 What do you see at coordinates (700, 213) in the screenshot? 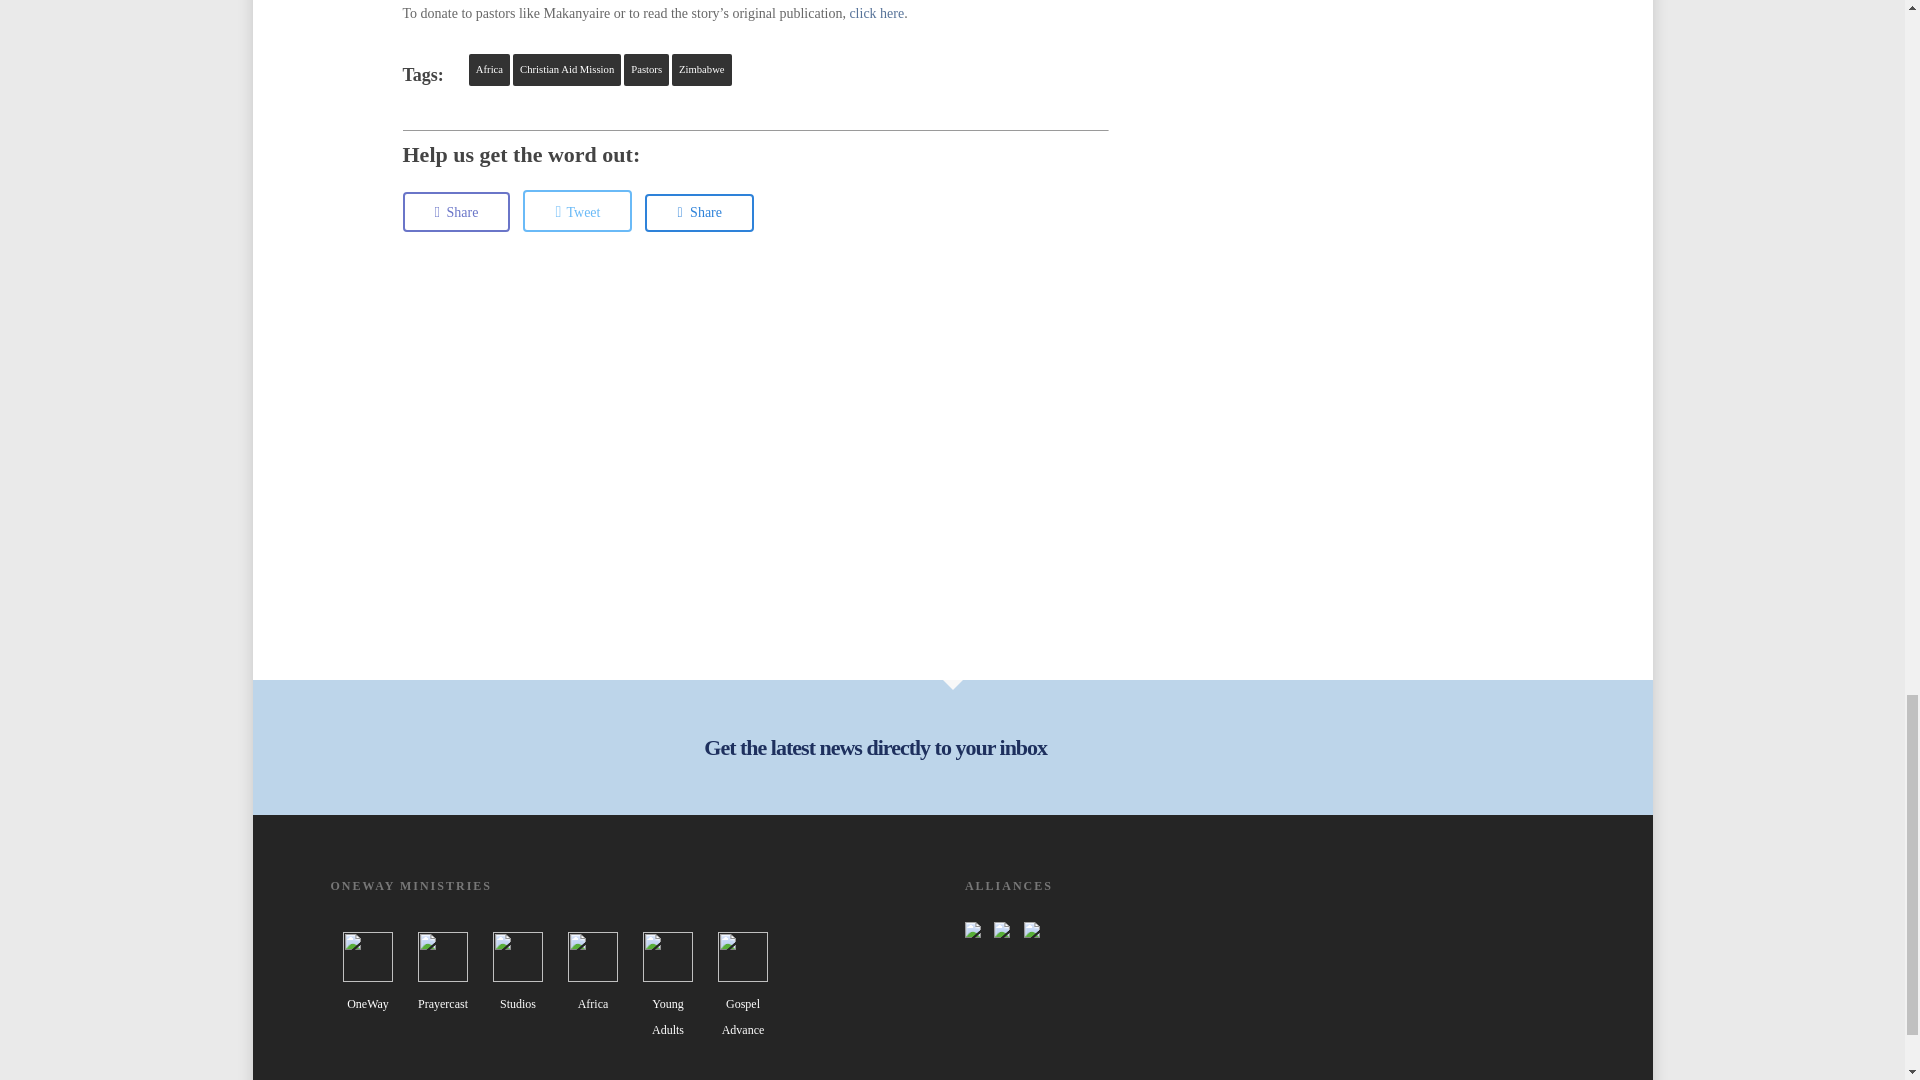
I see `Share this` at bounding box center [700, 213].